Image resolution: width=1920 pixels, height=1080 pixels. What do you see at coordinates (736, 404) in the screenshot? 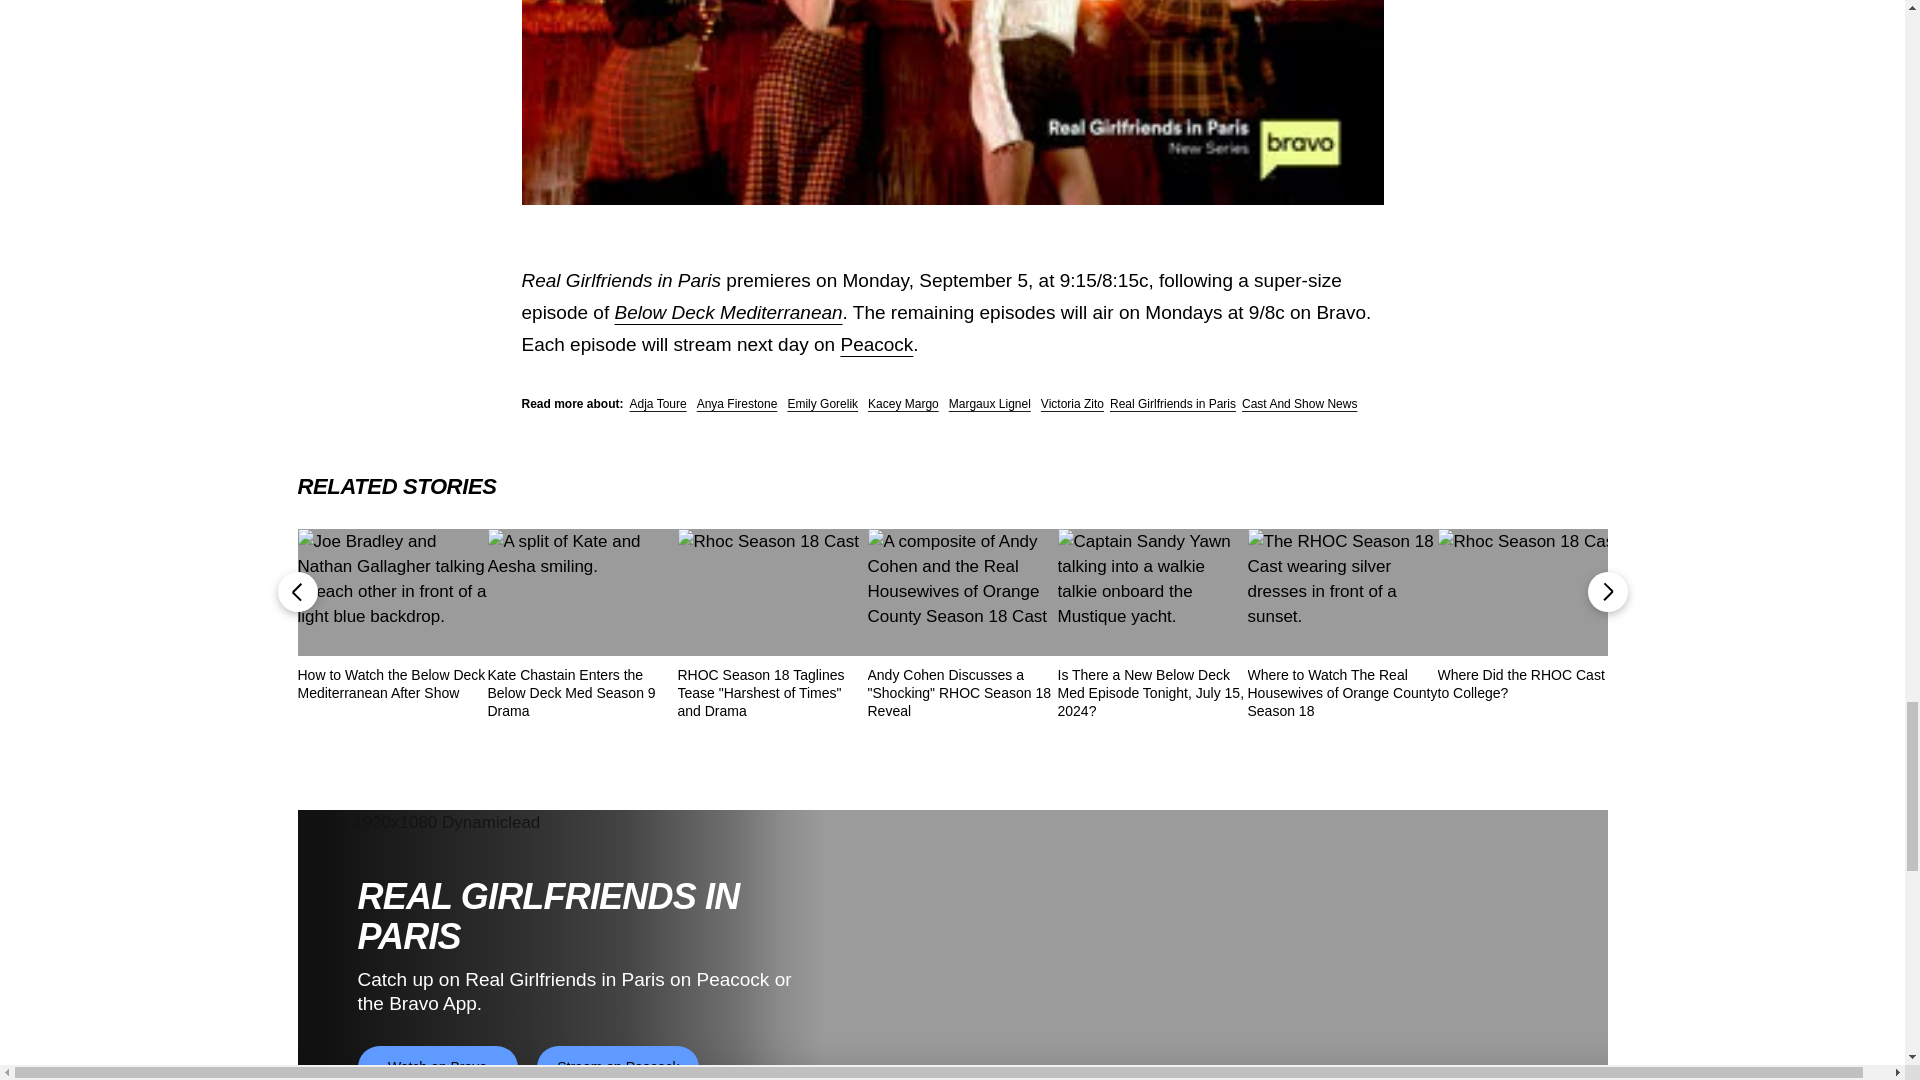
I see `Anya Firestone` at bounding box center [736, 404].